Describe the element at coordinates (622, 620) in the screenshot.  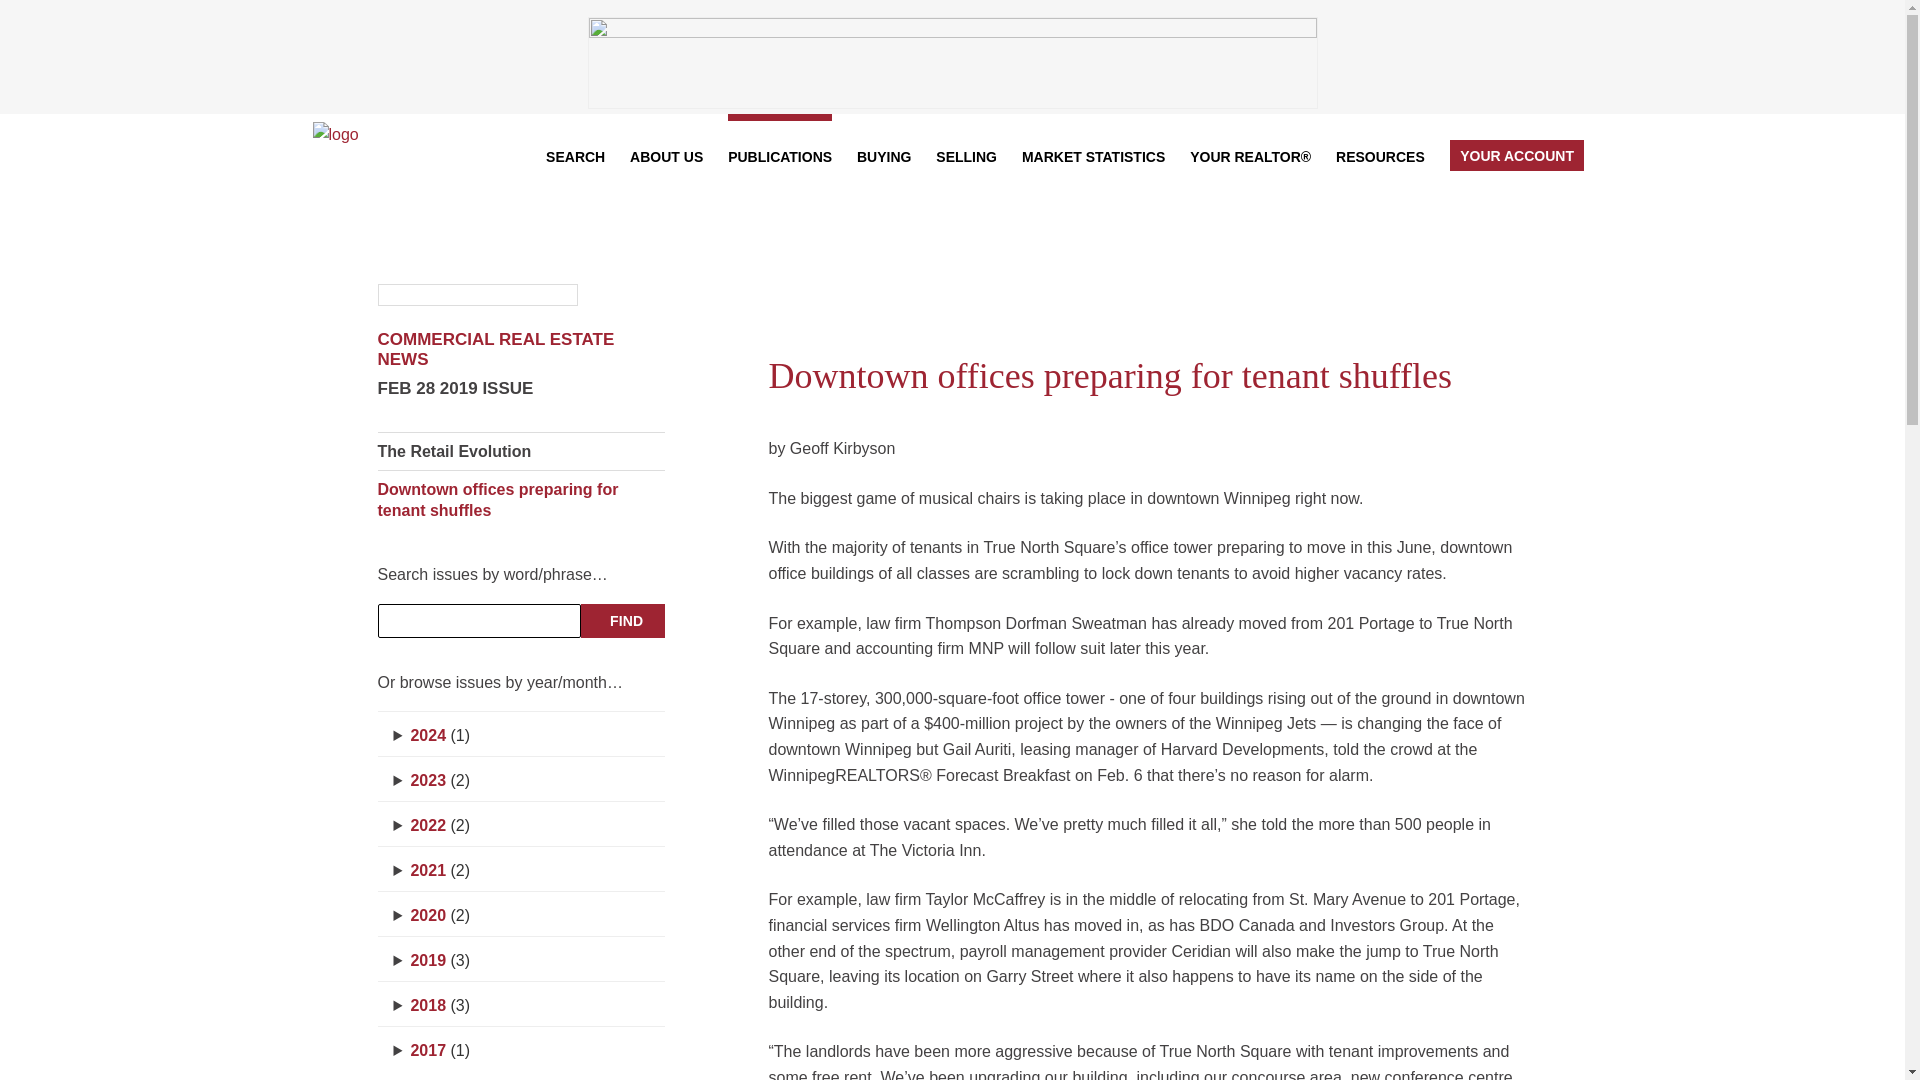
I see `Find` at that location.